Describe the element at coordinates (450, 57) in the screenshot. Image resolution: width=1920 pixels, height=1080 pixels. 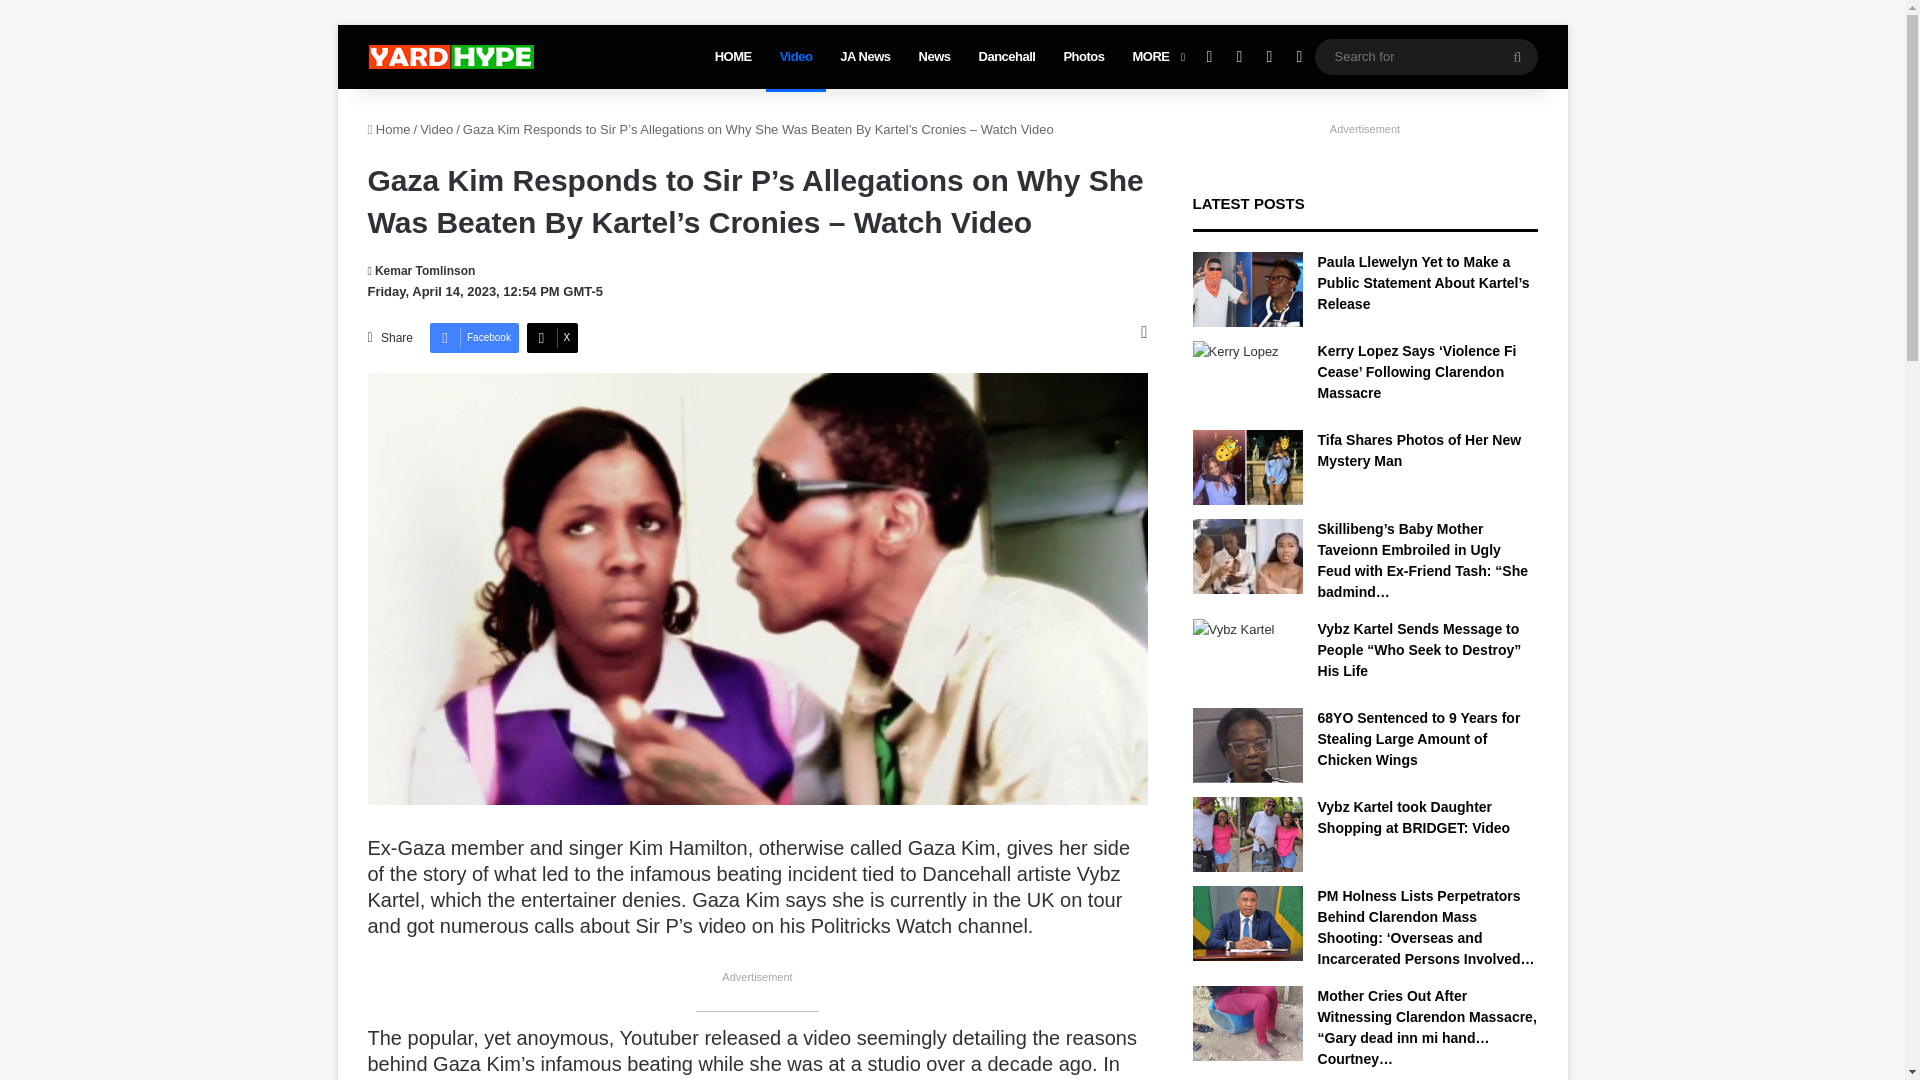
I see `YARDHYPE` at that location.